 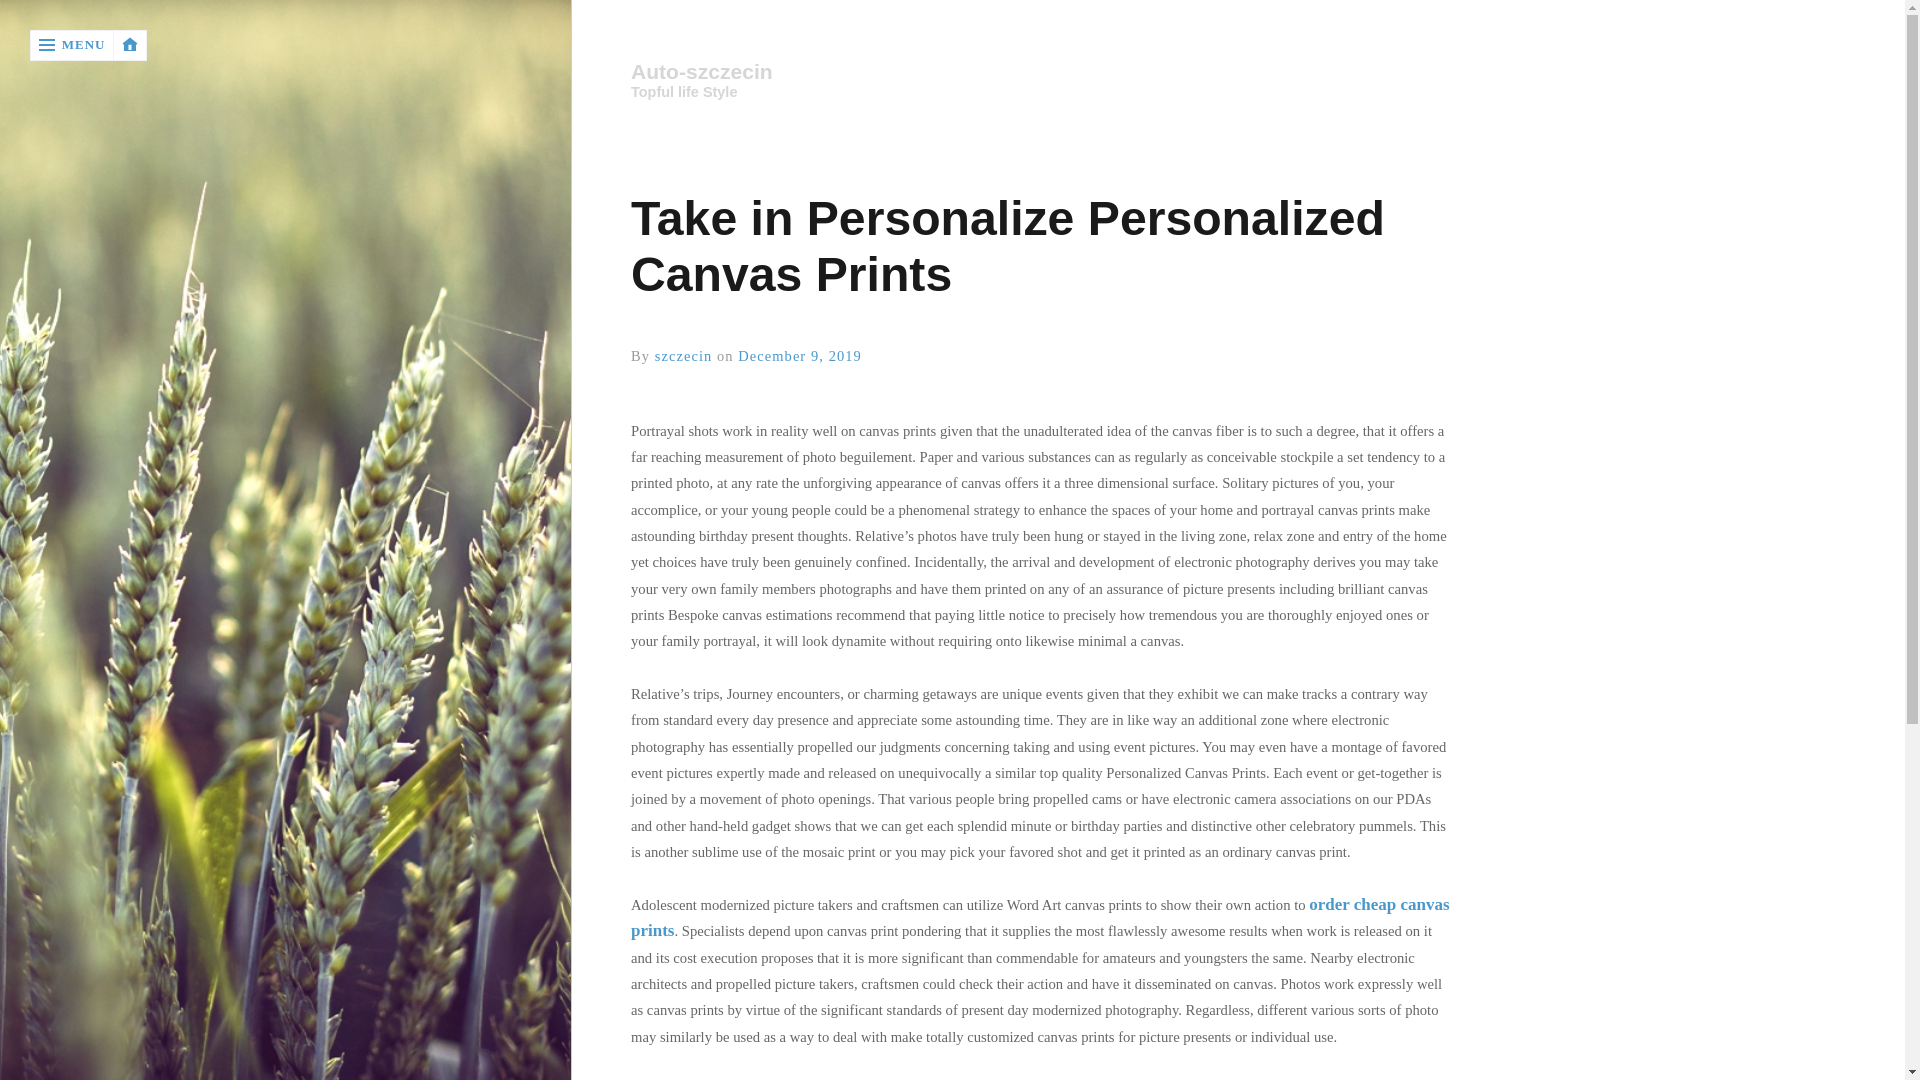 I want to click on December 9, 2019, so click(x=800, y=355).